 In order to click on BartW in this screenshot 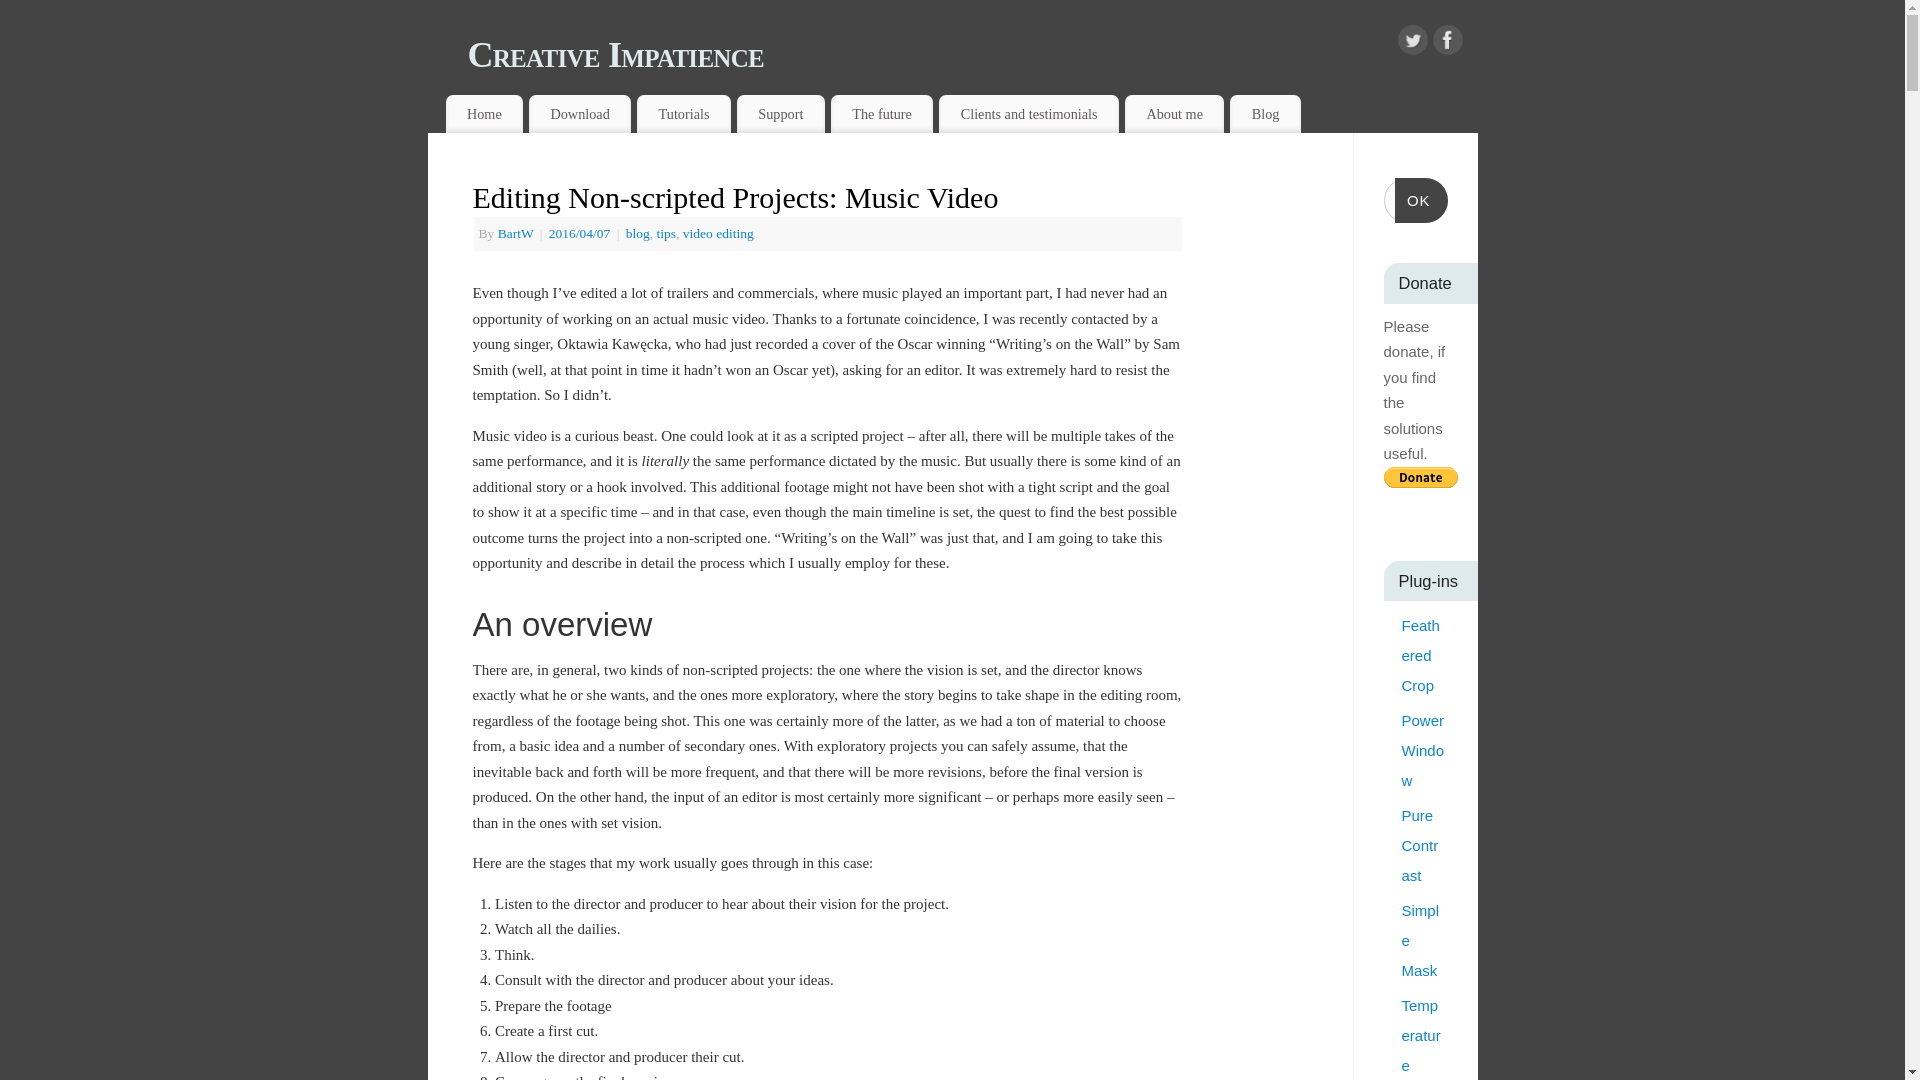, I will do `click(515, 232)`.